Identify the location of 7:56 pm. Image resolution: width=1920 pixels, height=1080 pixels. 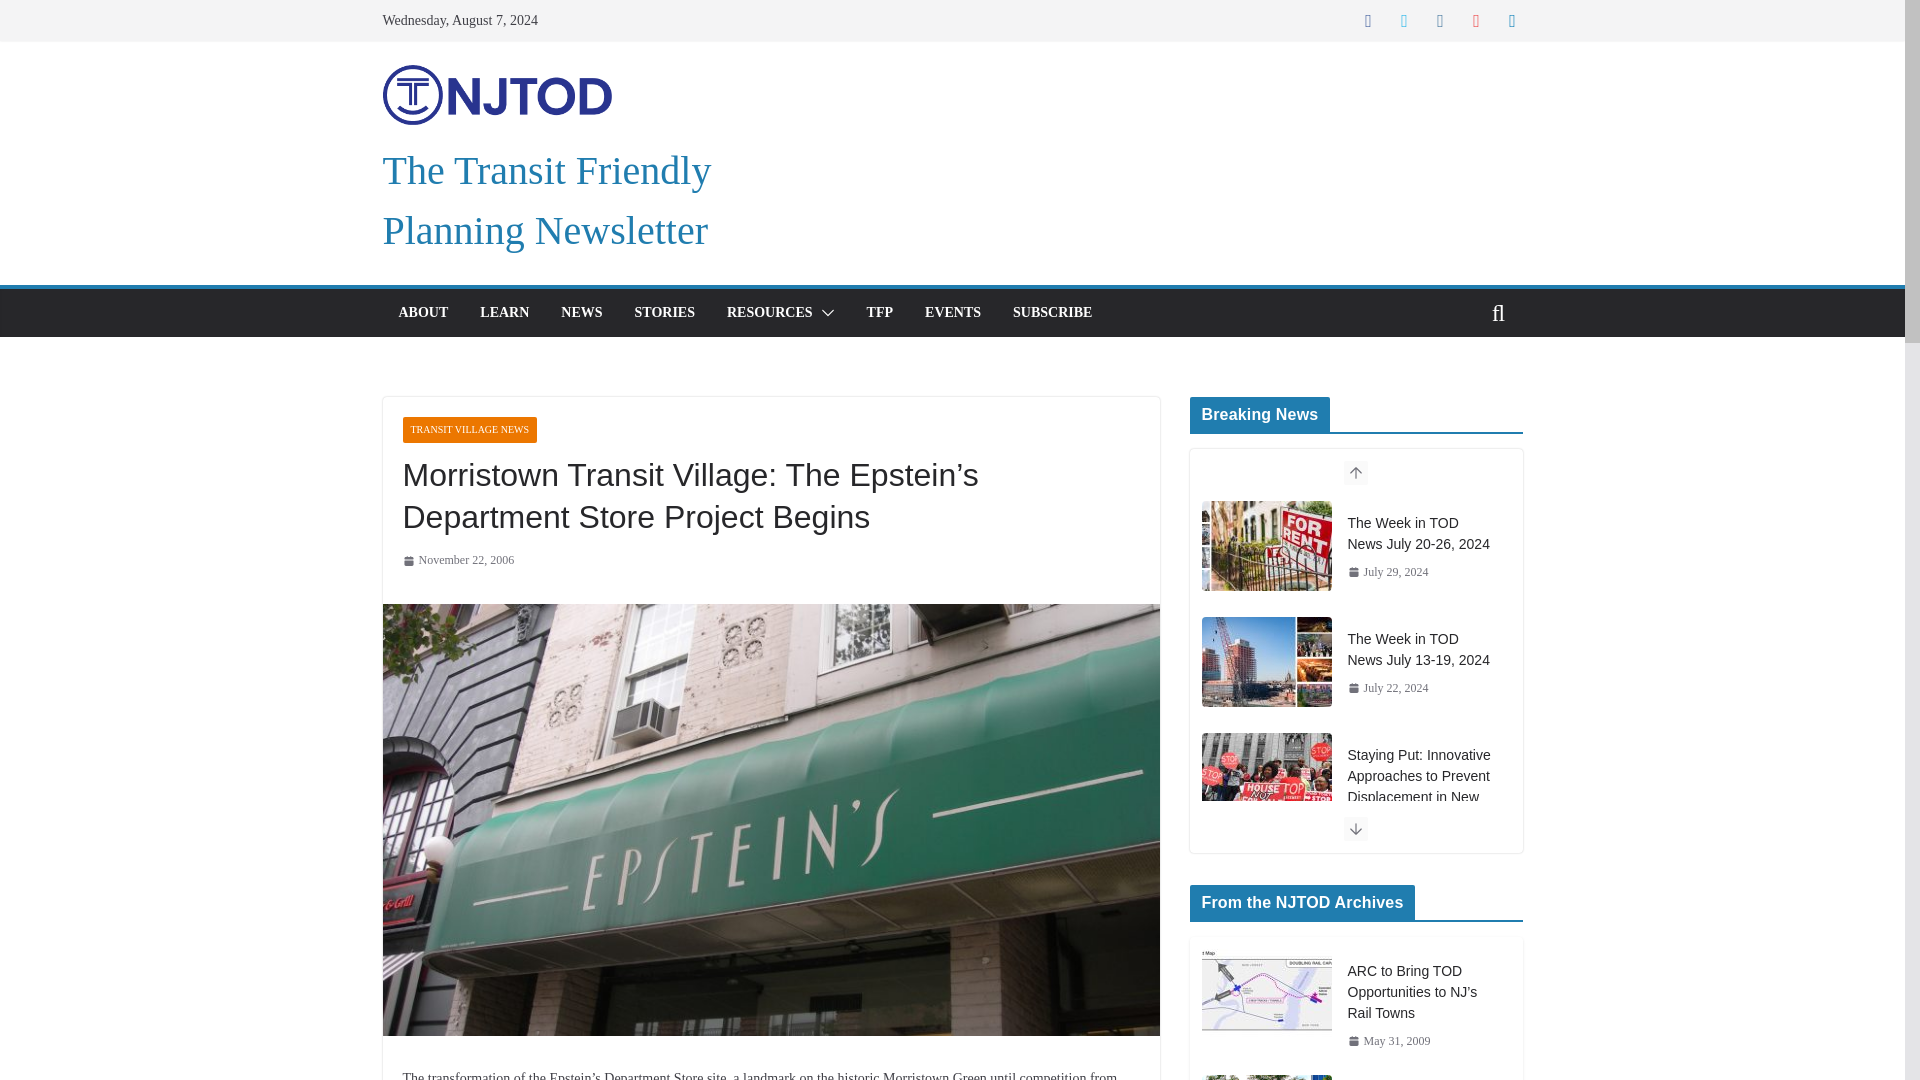
(1388, 688).